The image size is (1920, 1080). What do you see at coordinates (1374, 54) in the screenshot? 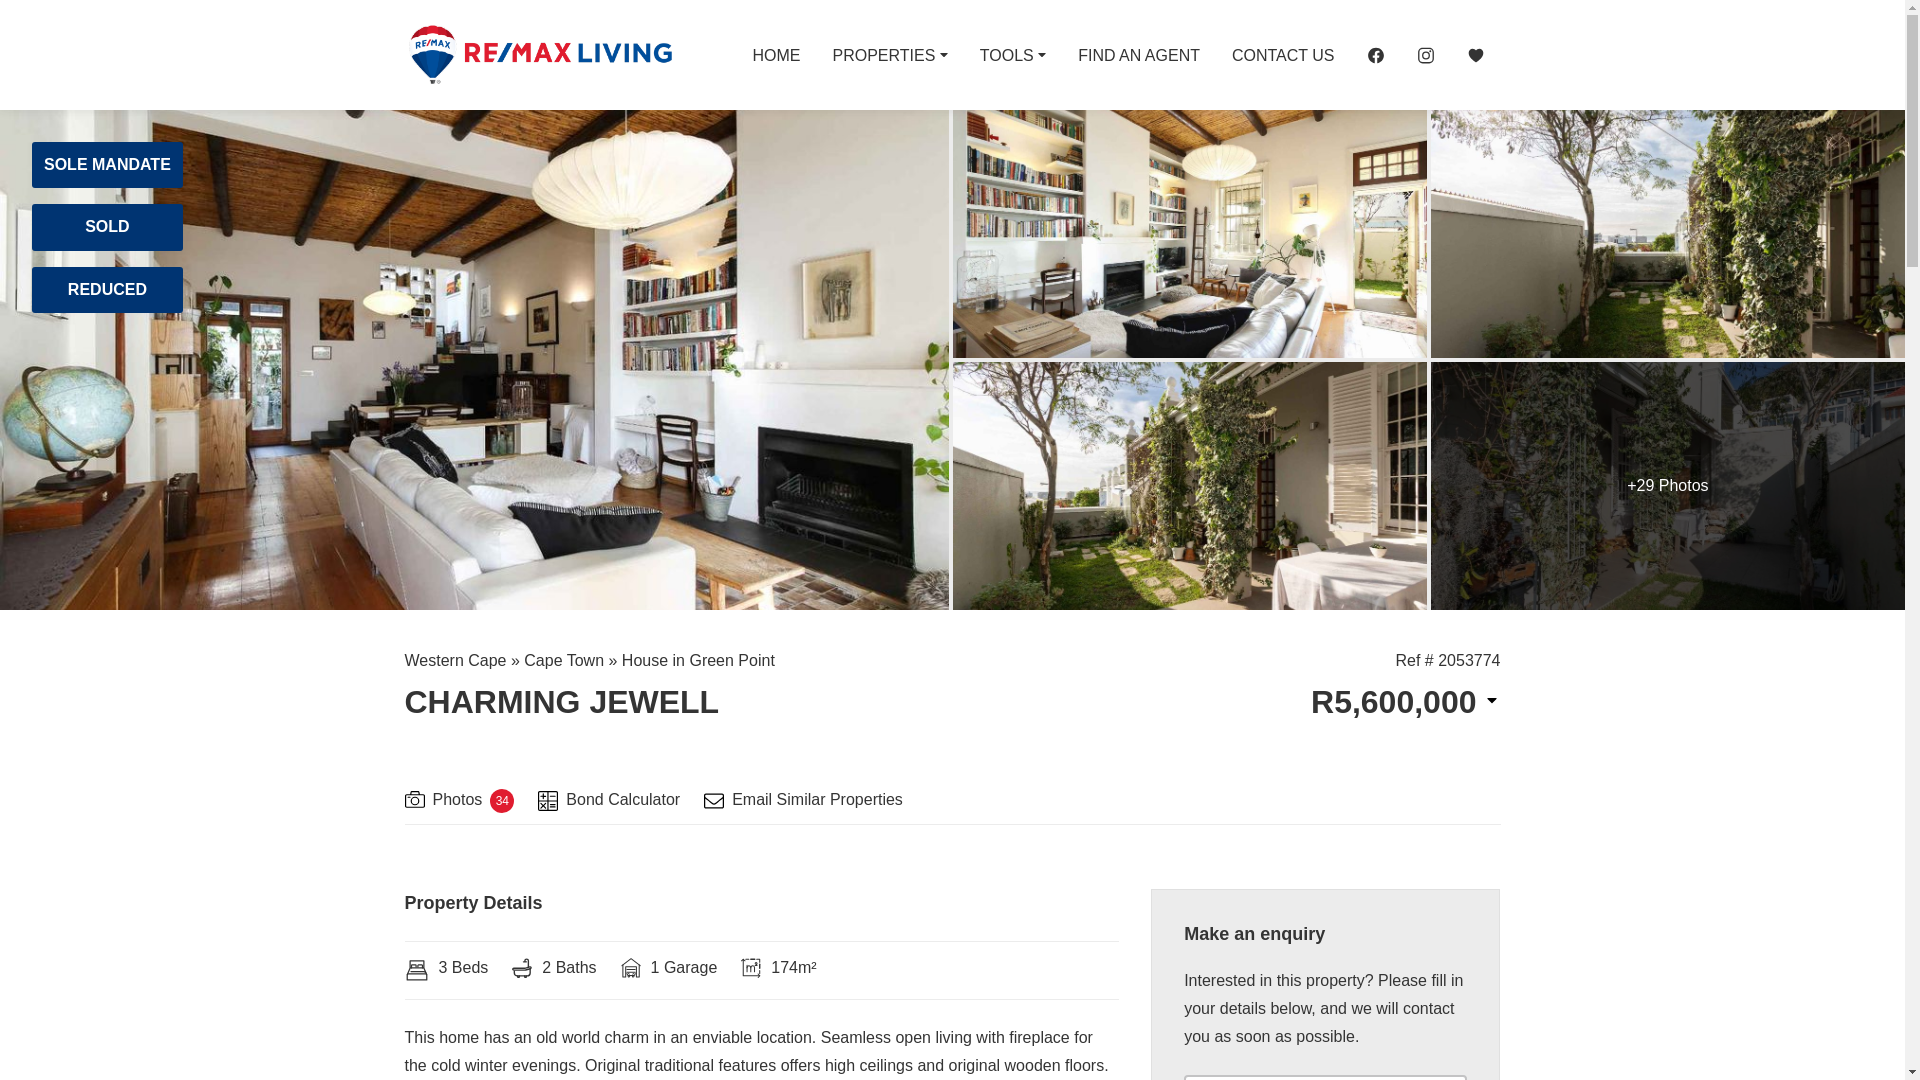
I see `Facebook` at bounding box center [1374, 54].